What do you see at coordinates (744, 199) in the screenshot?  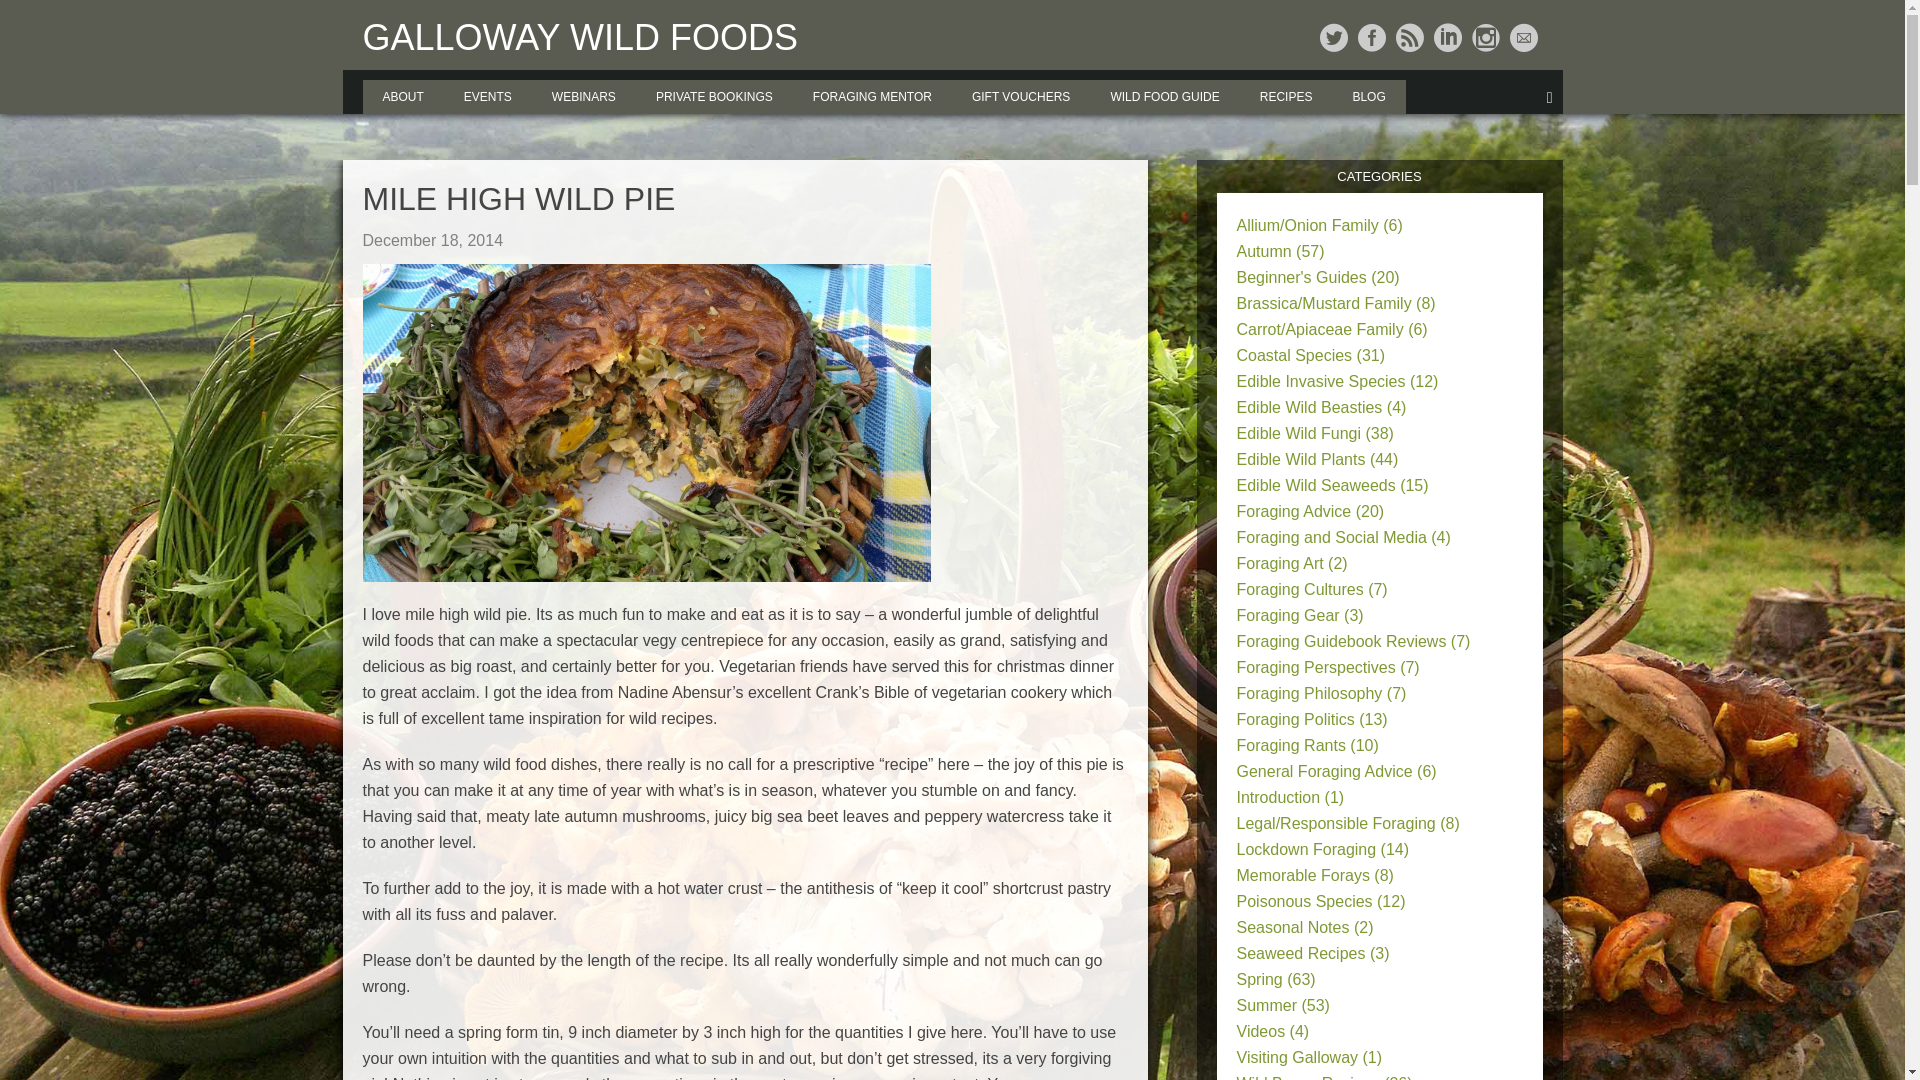 I see `Mile High Wild Pie` at bounding box center [744, 199].